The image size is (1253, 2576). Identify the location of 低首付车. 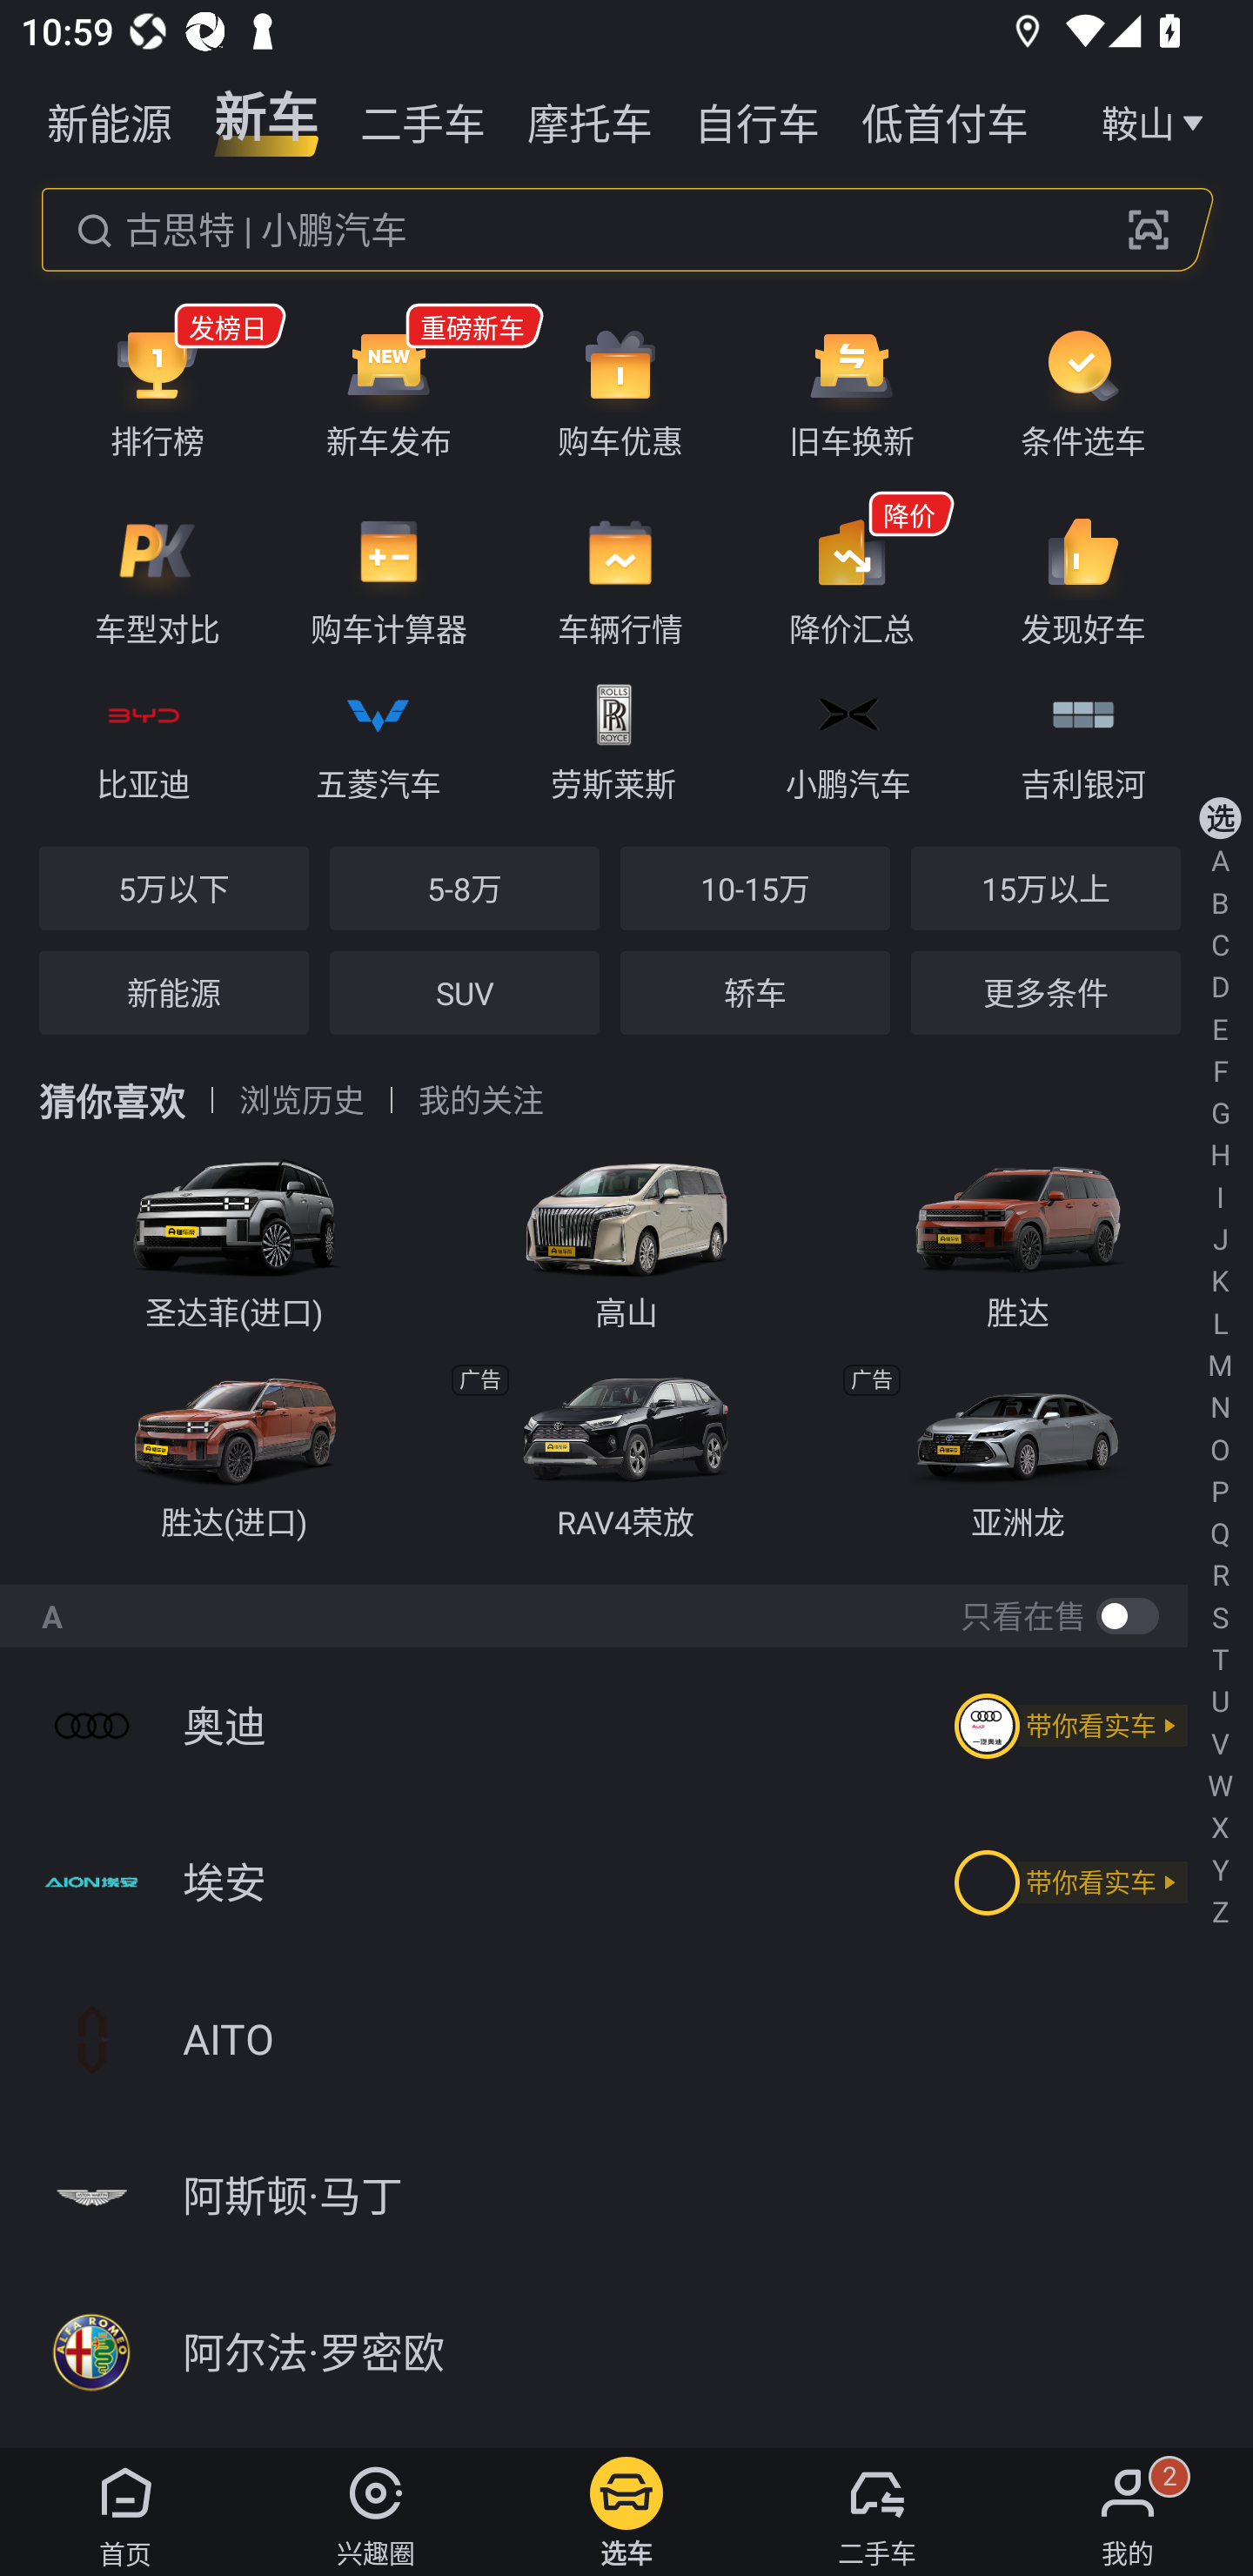
(945, 120).